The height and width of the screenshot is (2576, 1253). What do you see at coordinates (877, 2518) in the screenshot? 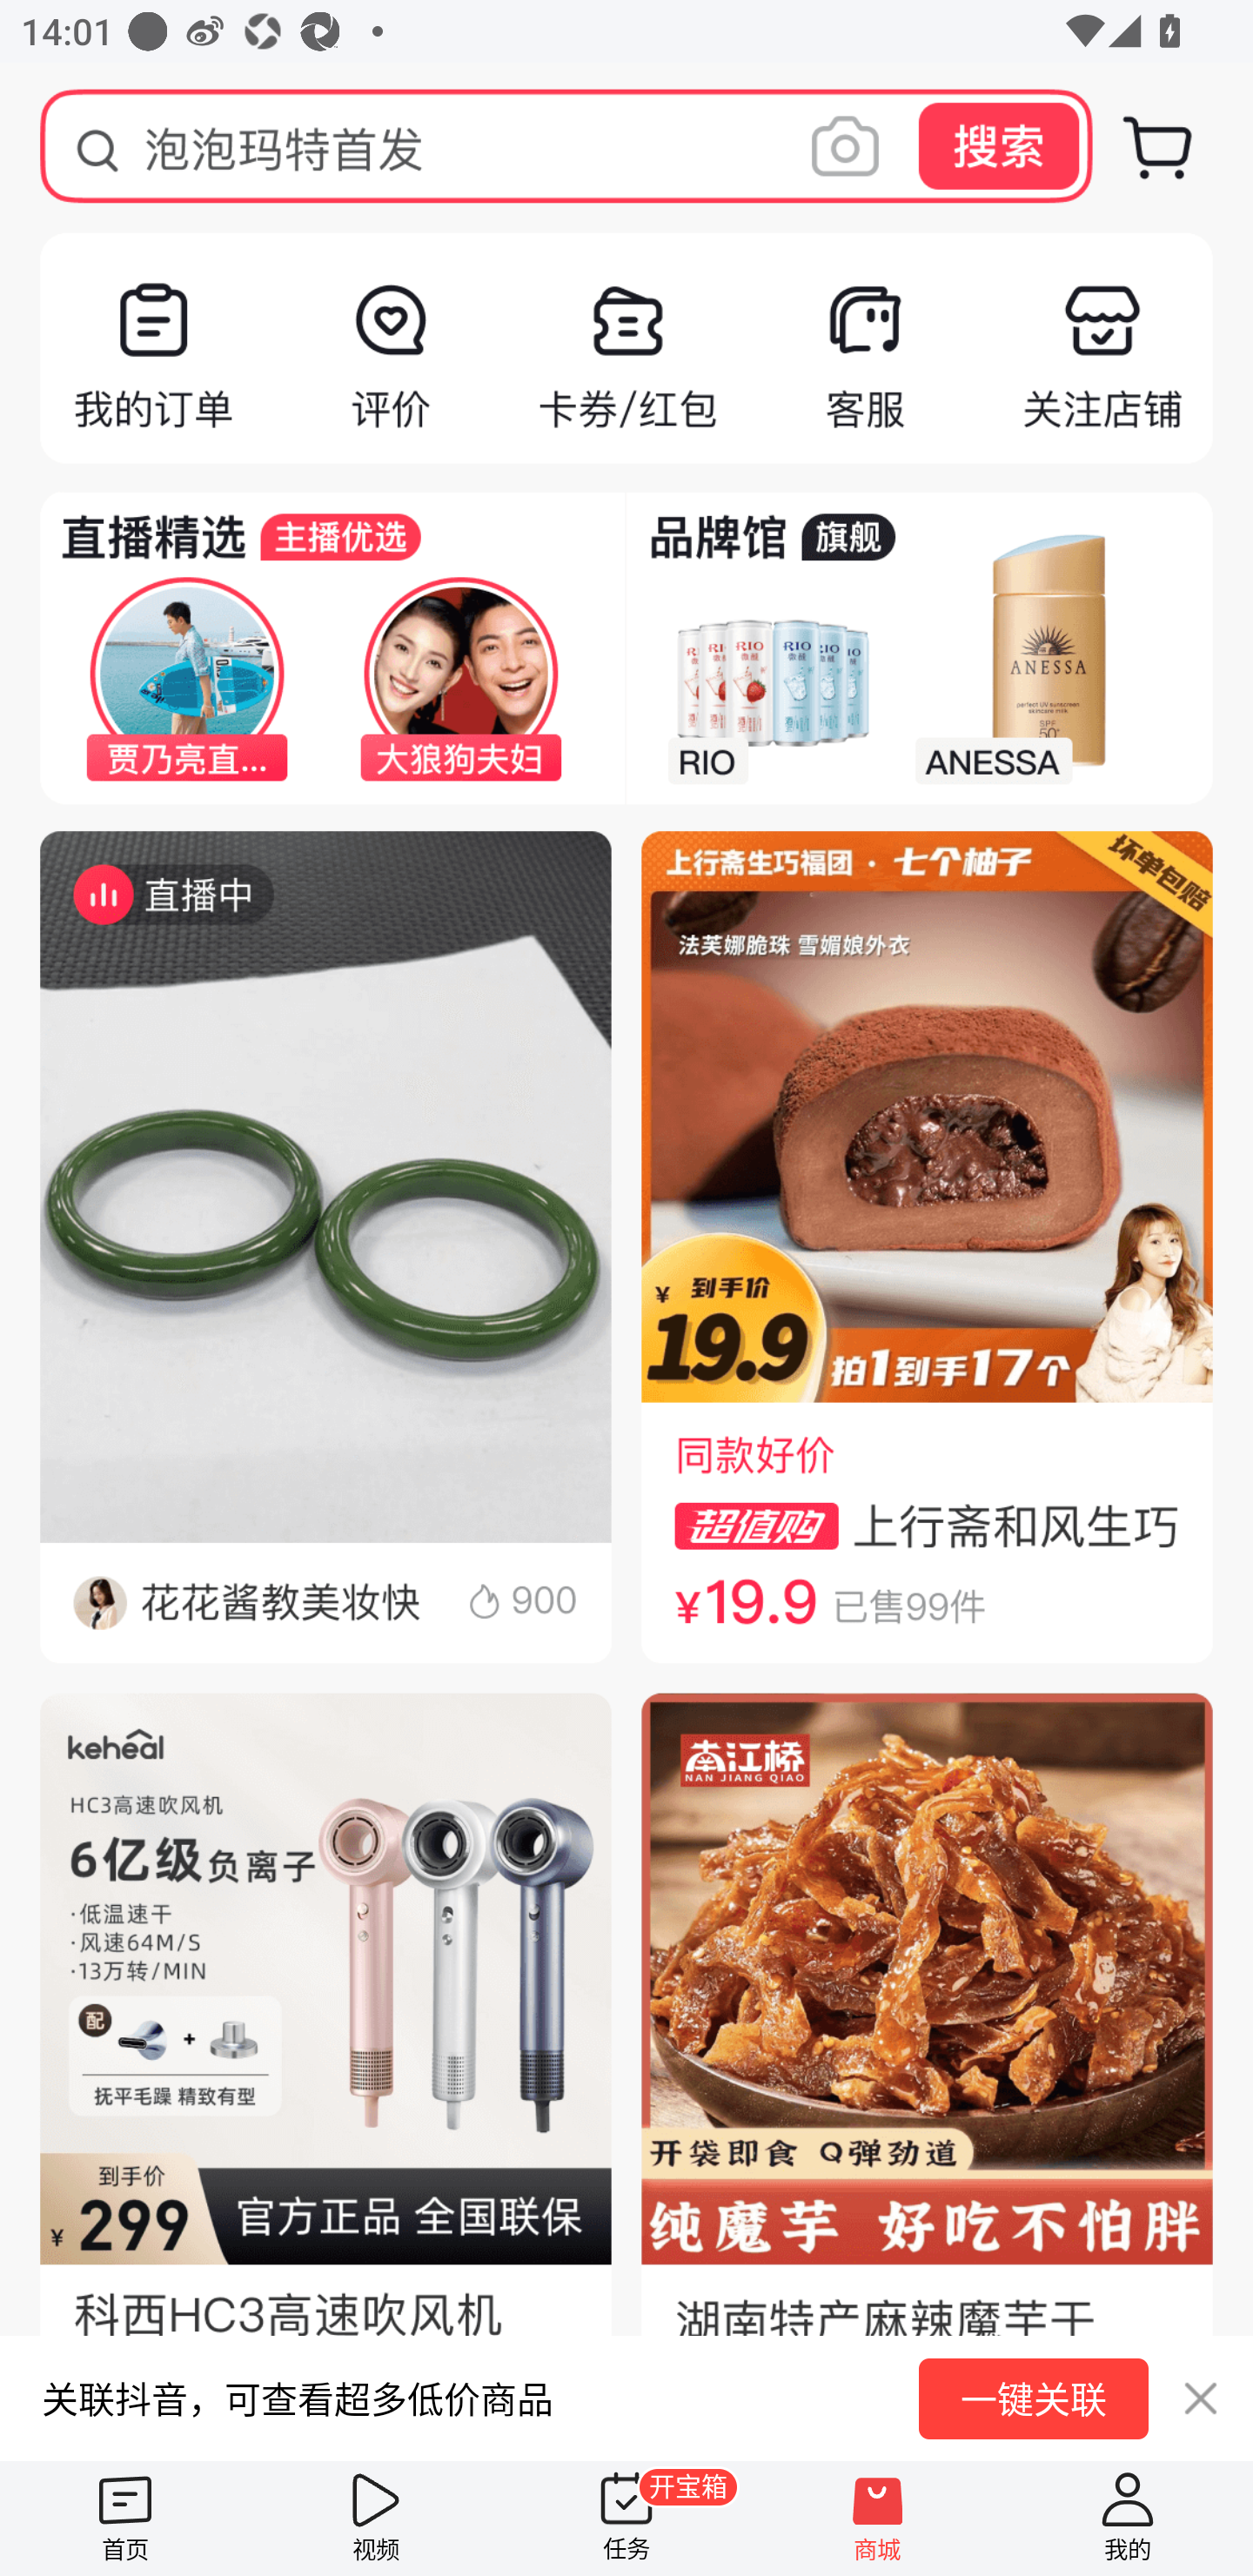
I see `商城` at bounding box center [877, 2518].